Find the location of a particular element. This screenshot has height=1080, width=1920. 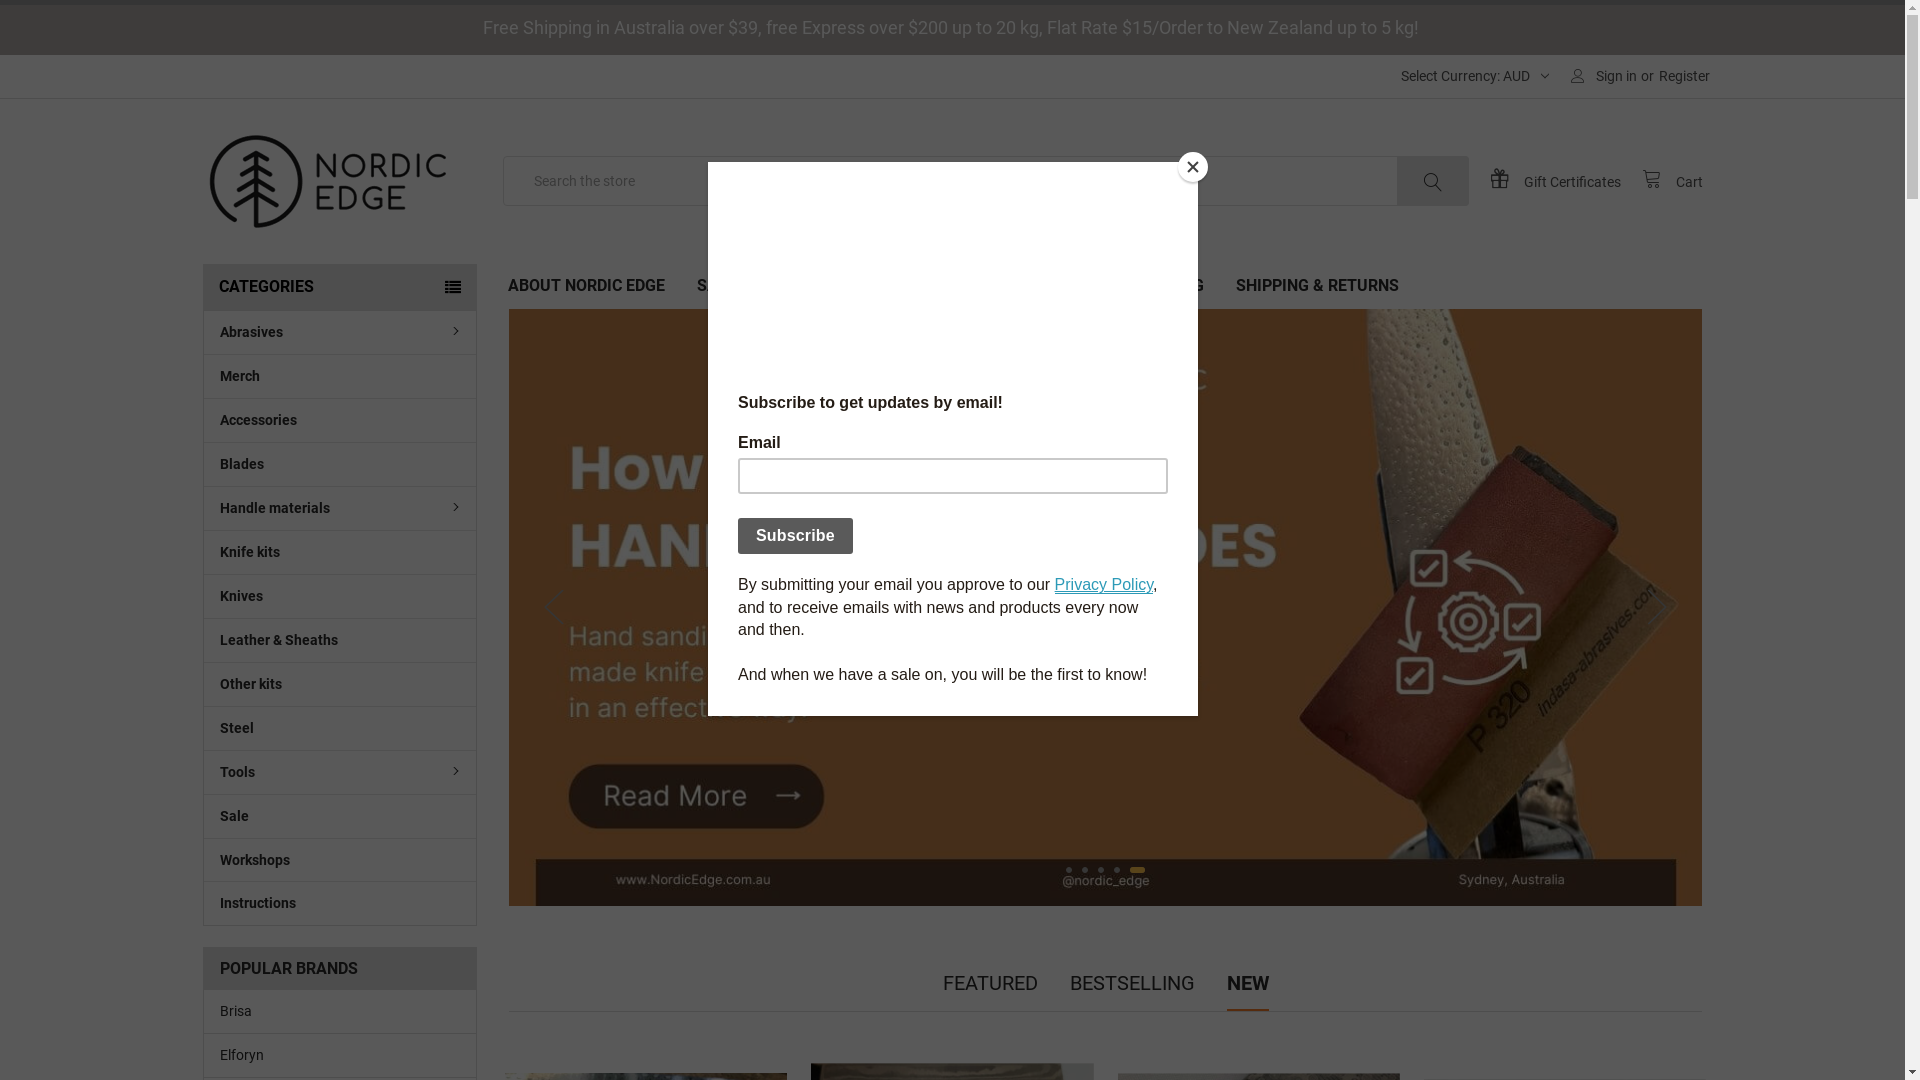

Nordic Edge is located at coordinates (327, 181).